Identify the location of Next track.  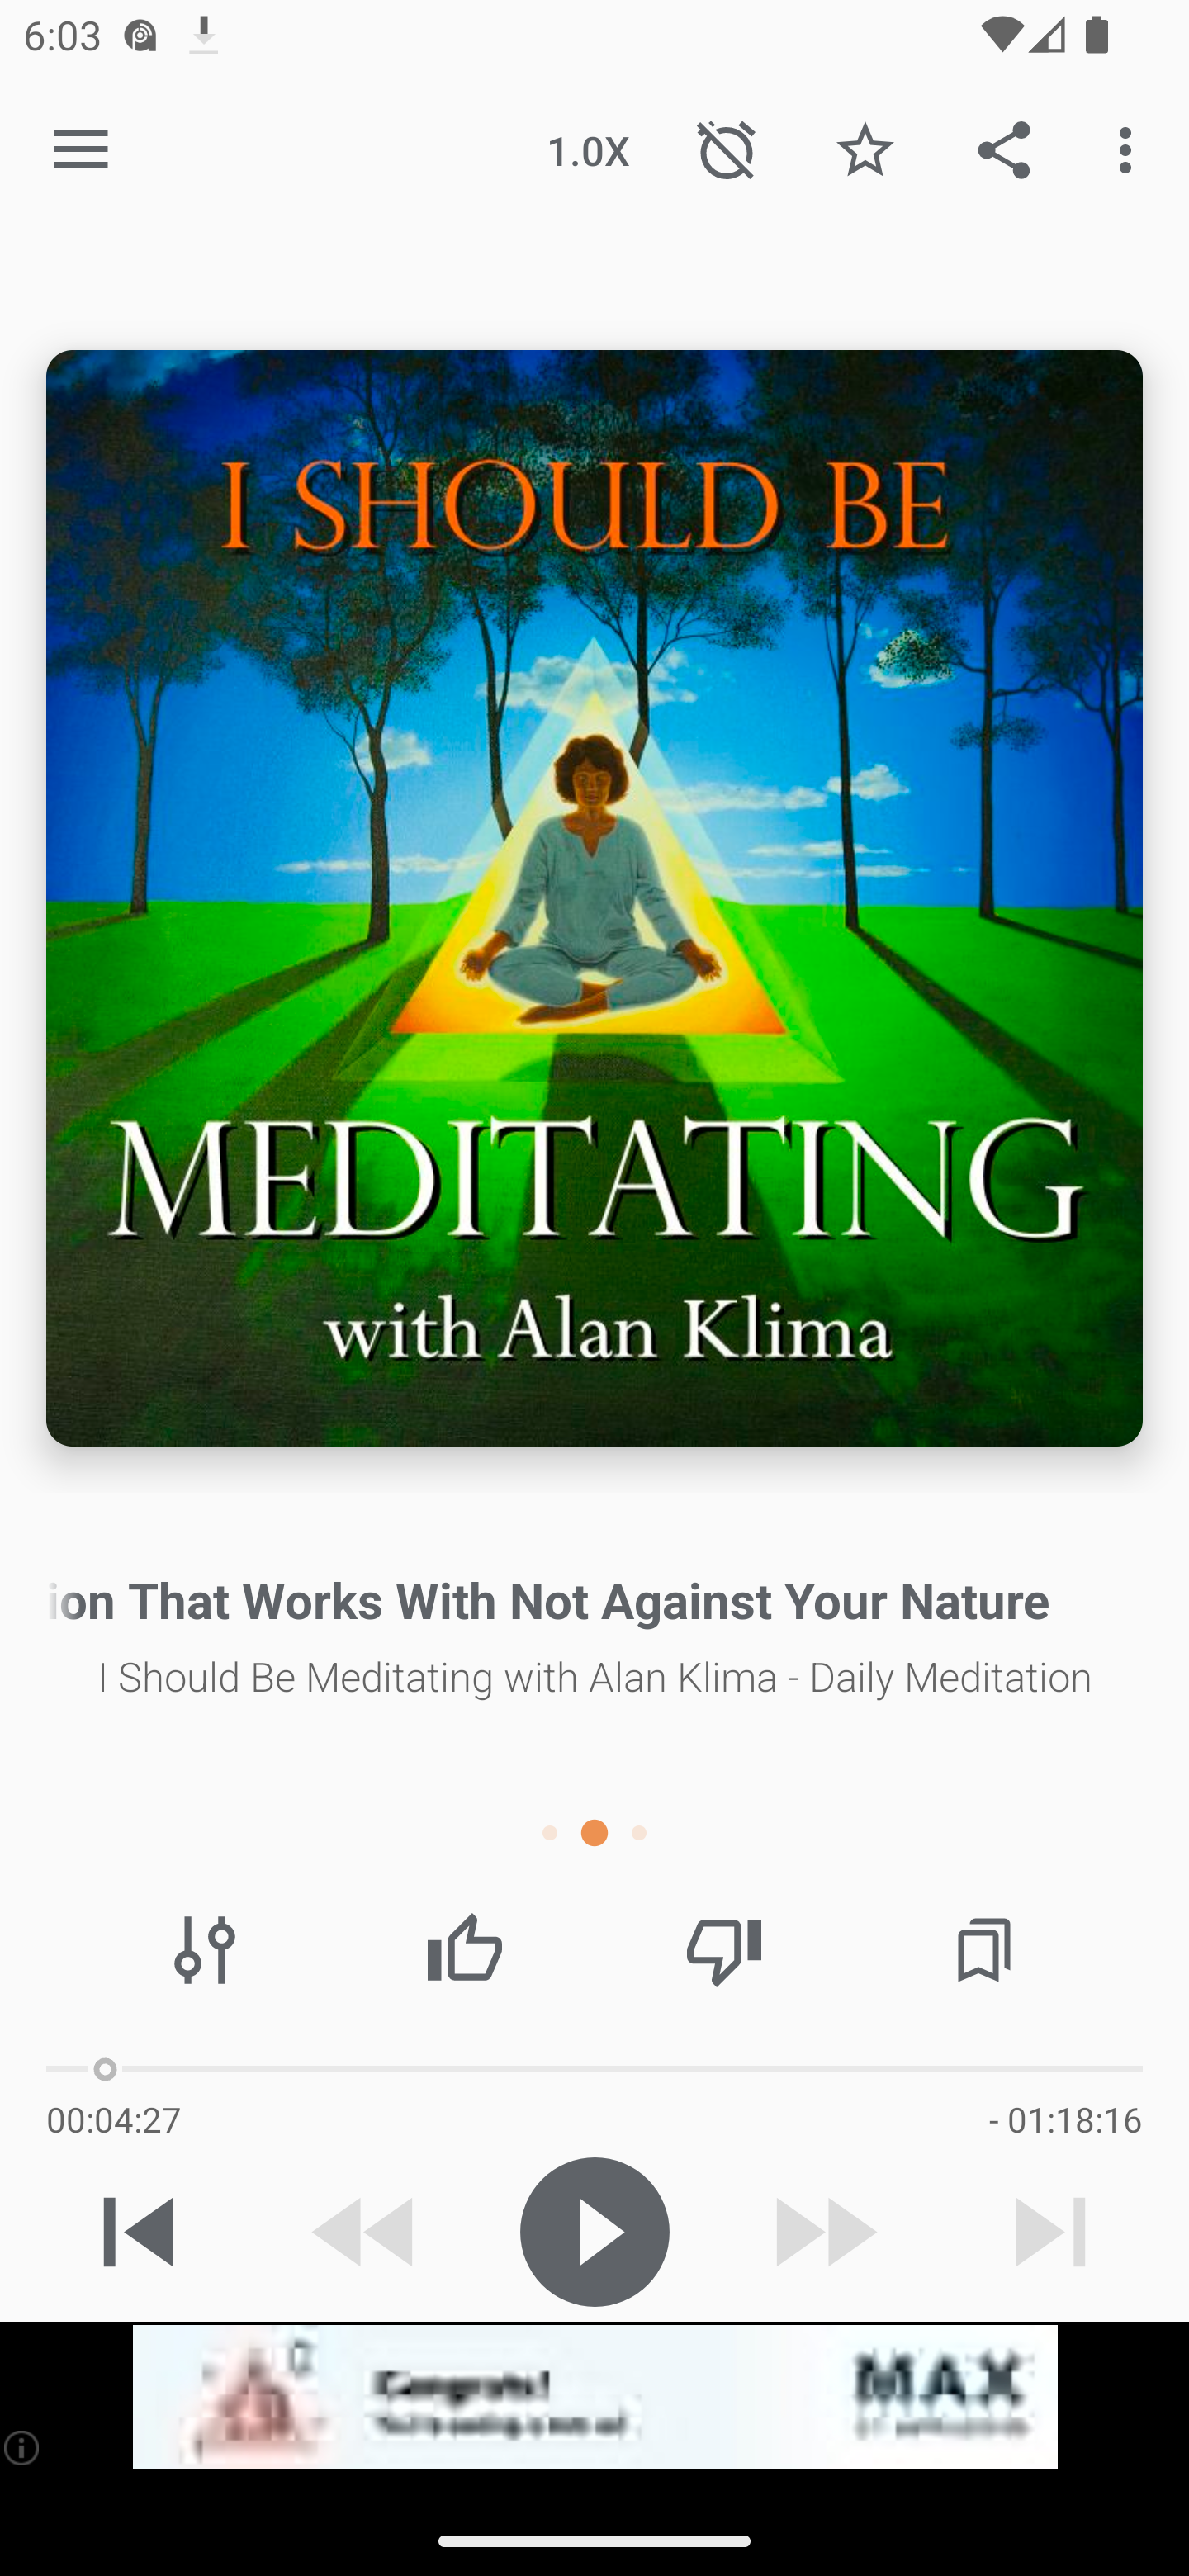
(1050, 2232).